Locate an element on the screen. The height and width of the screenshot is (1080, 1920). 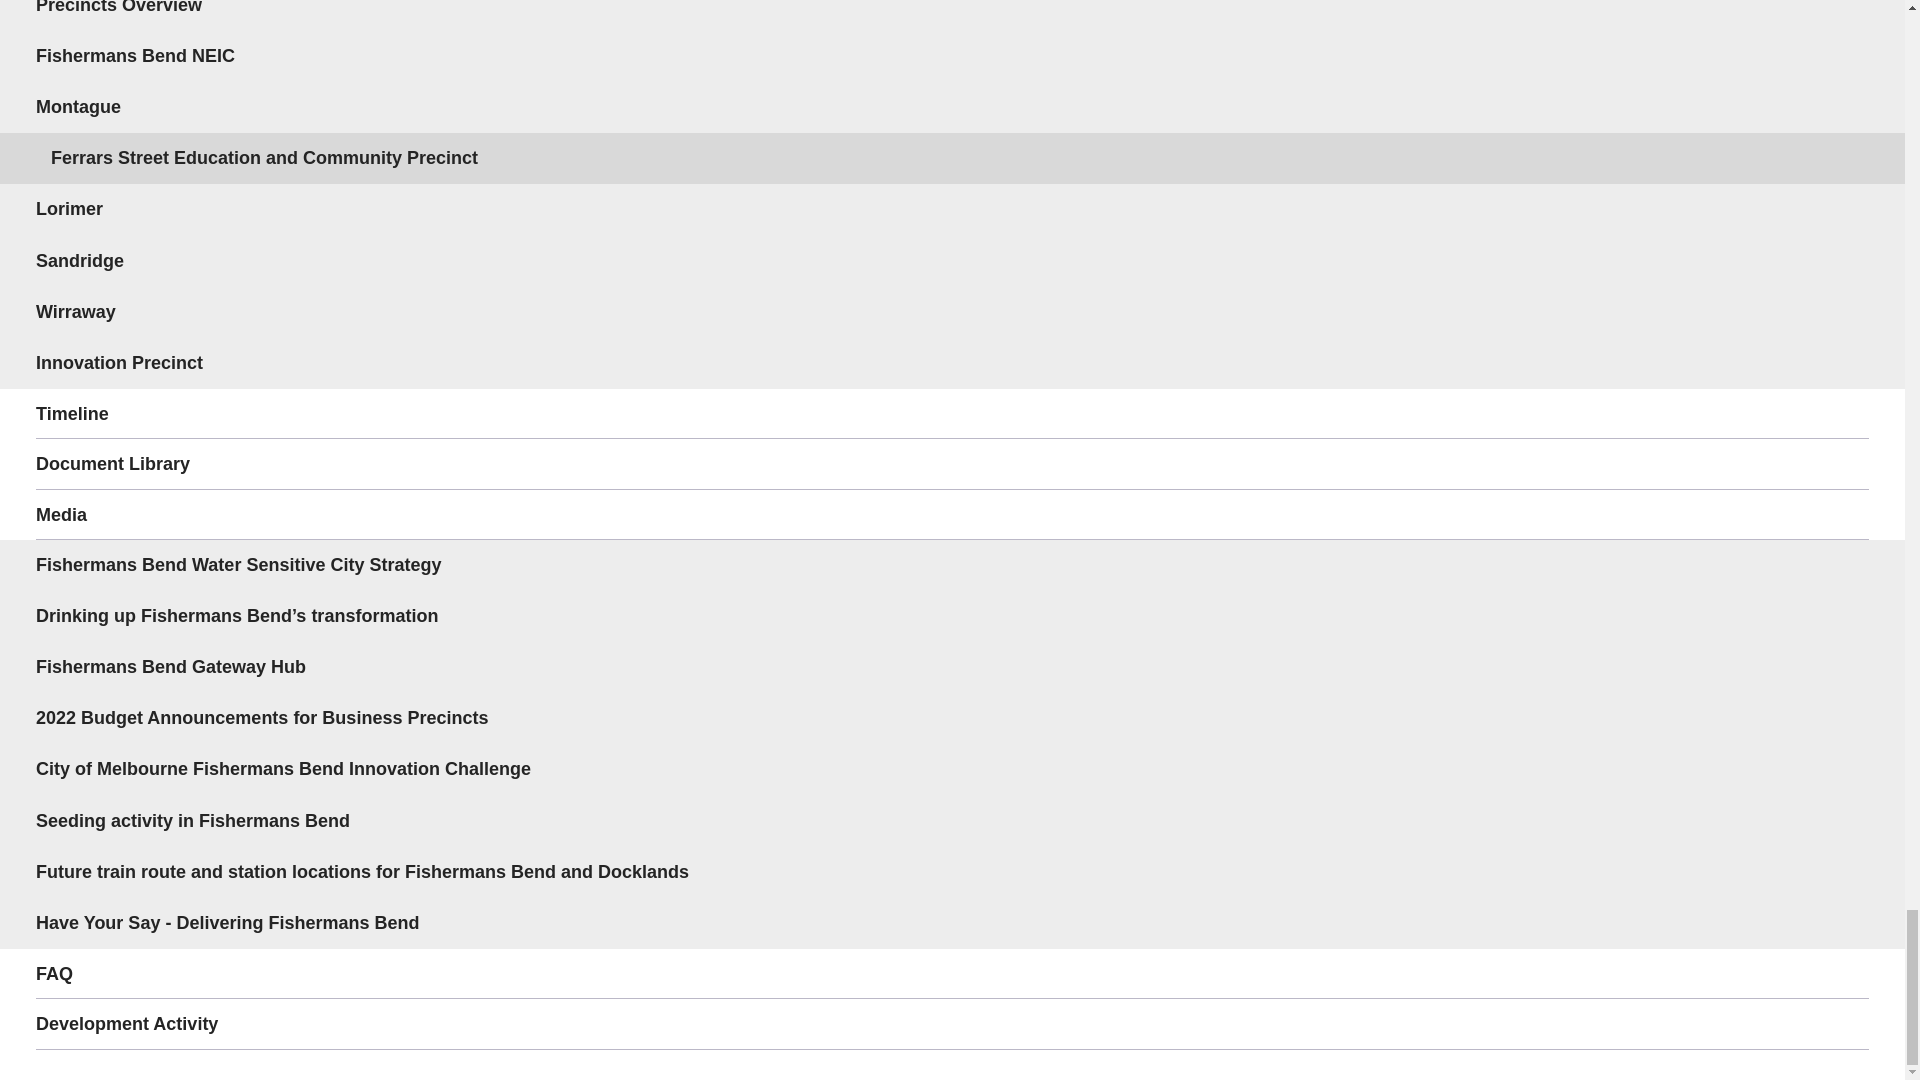
Open submenu is located at coordinates (1843, 464).